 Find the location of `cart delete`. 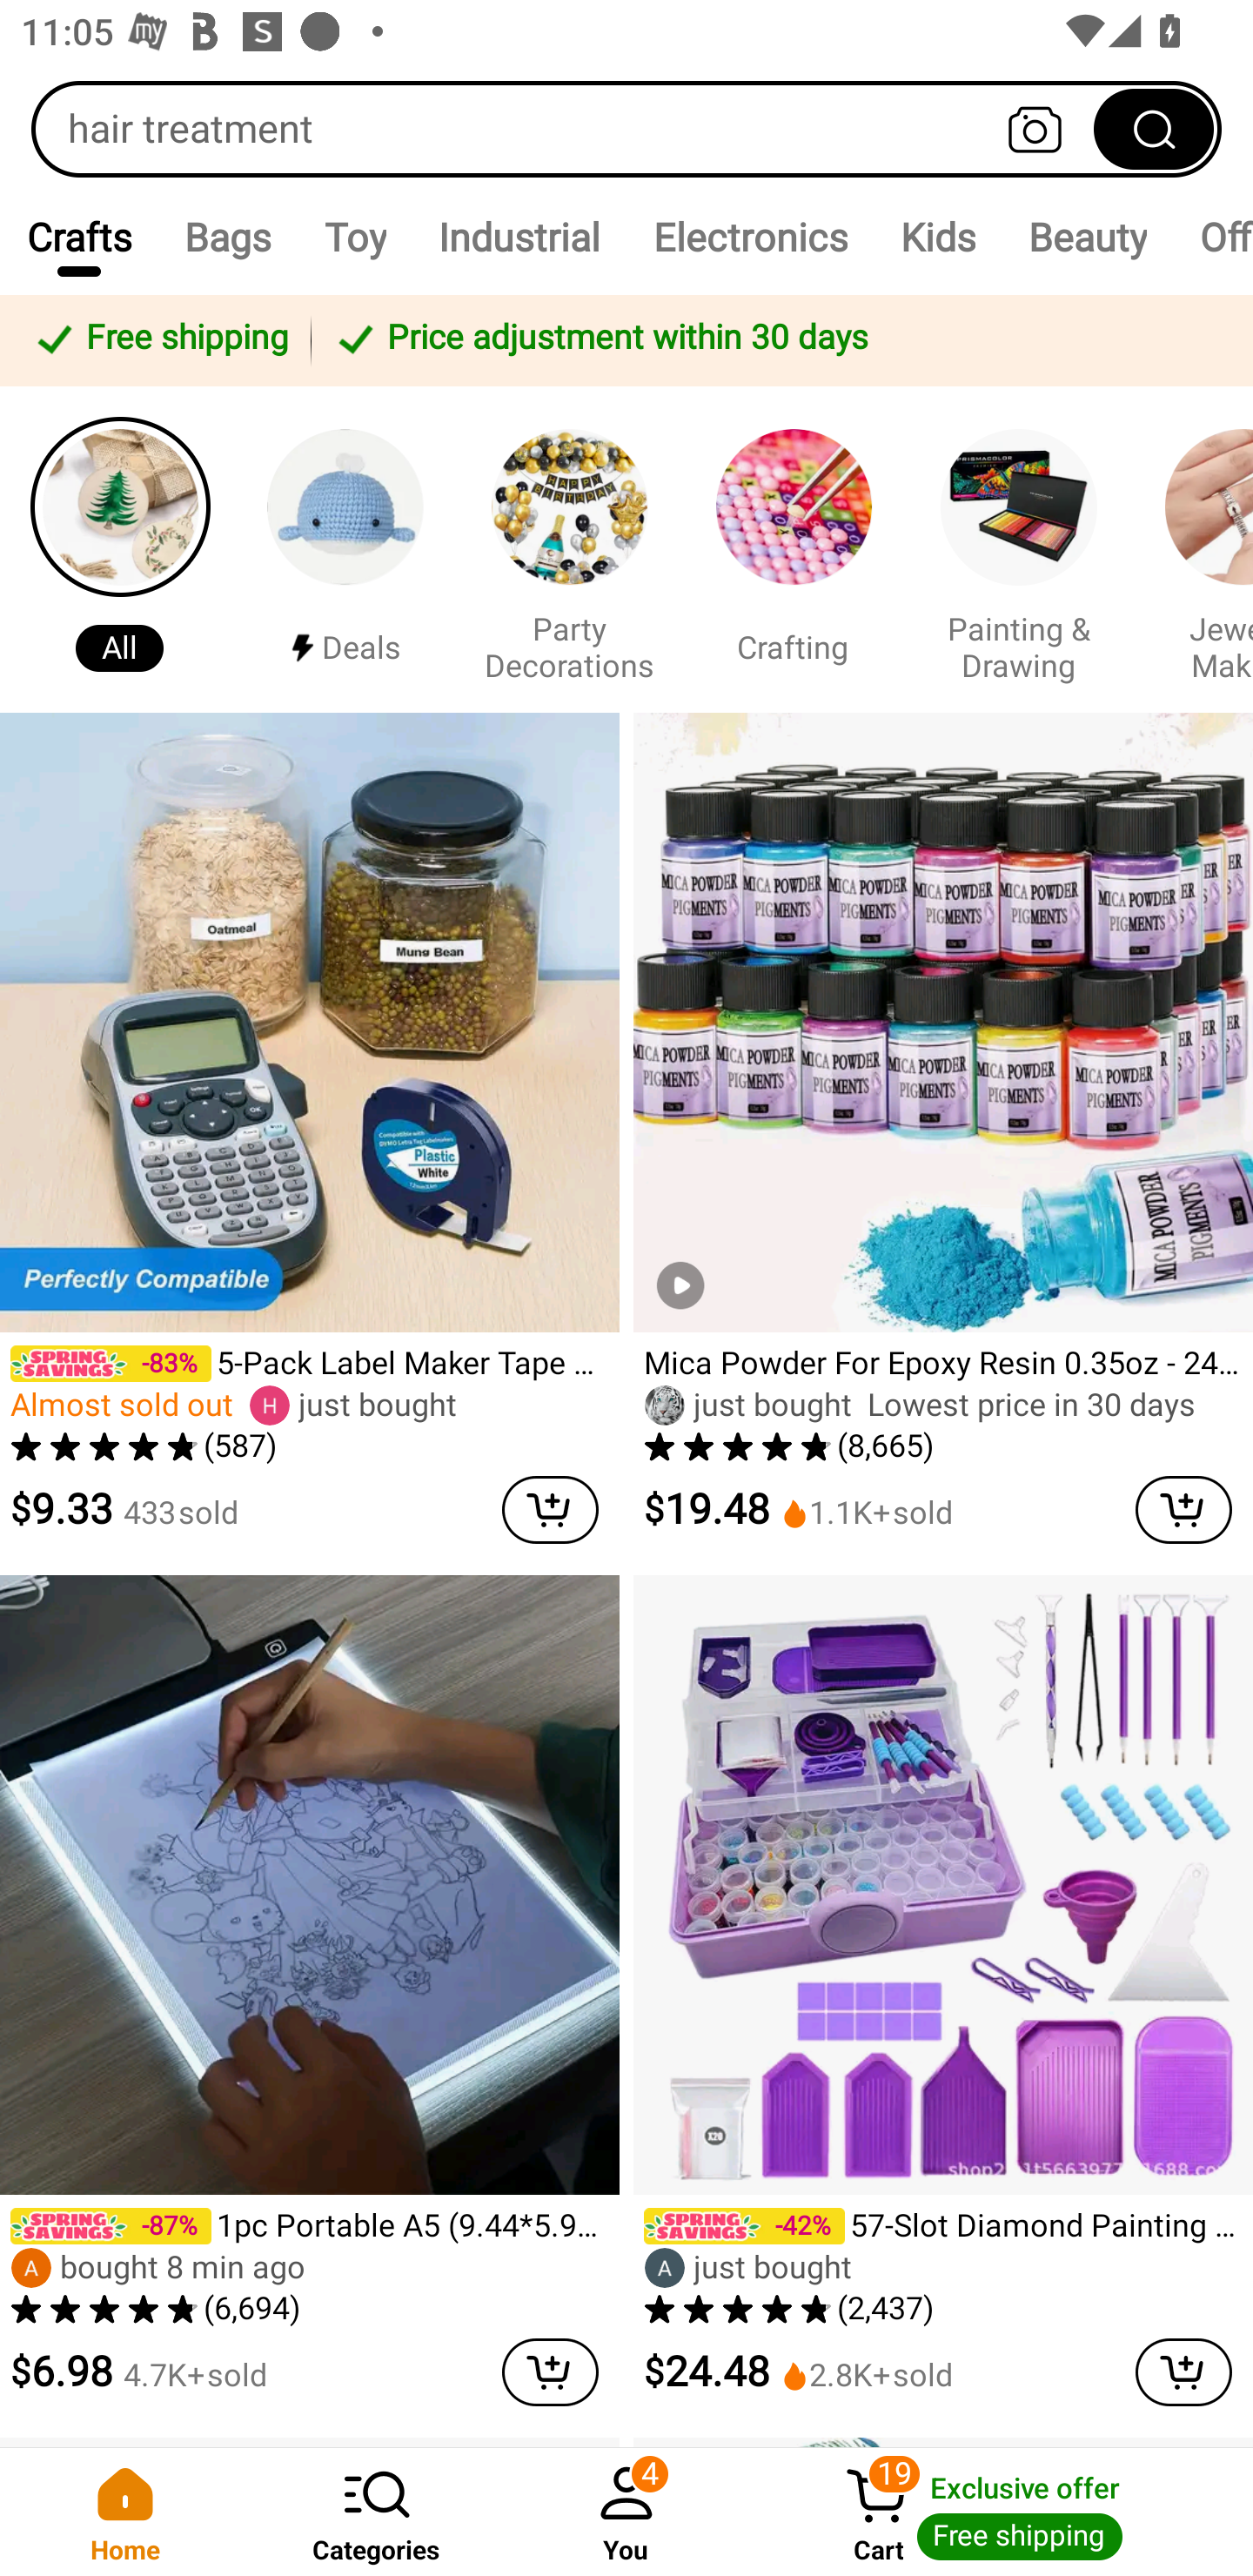

cart delete is located at coordinates (550, 1509).